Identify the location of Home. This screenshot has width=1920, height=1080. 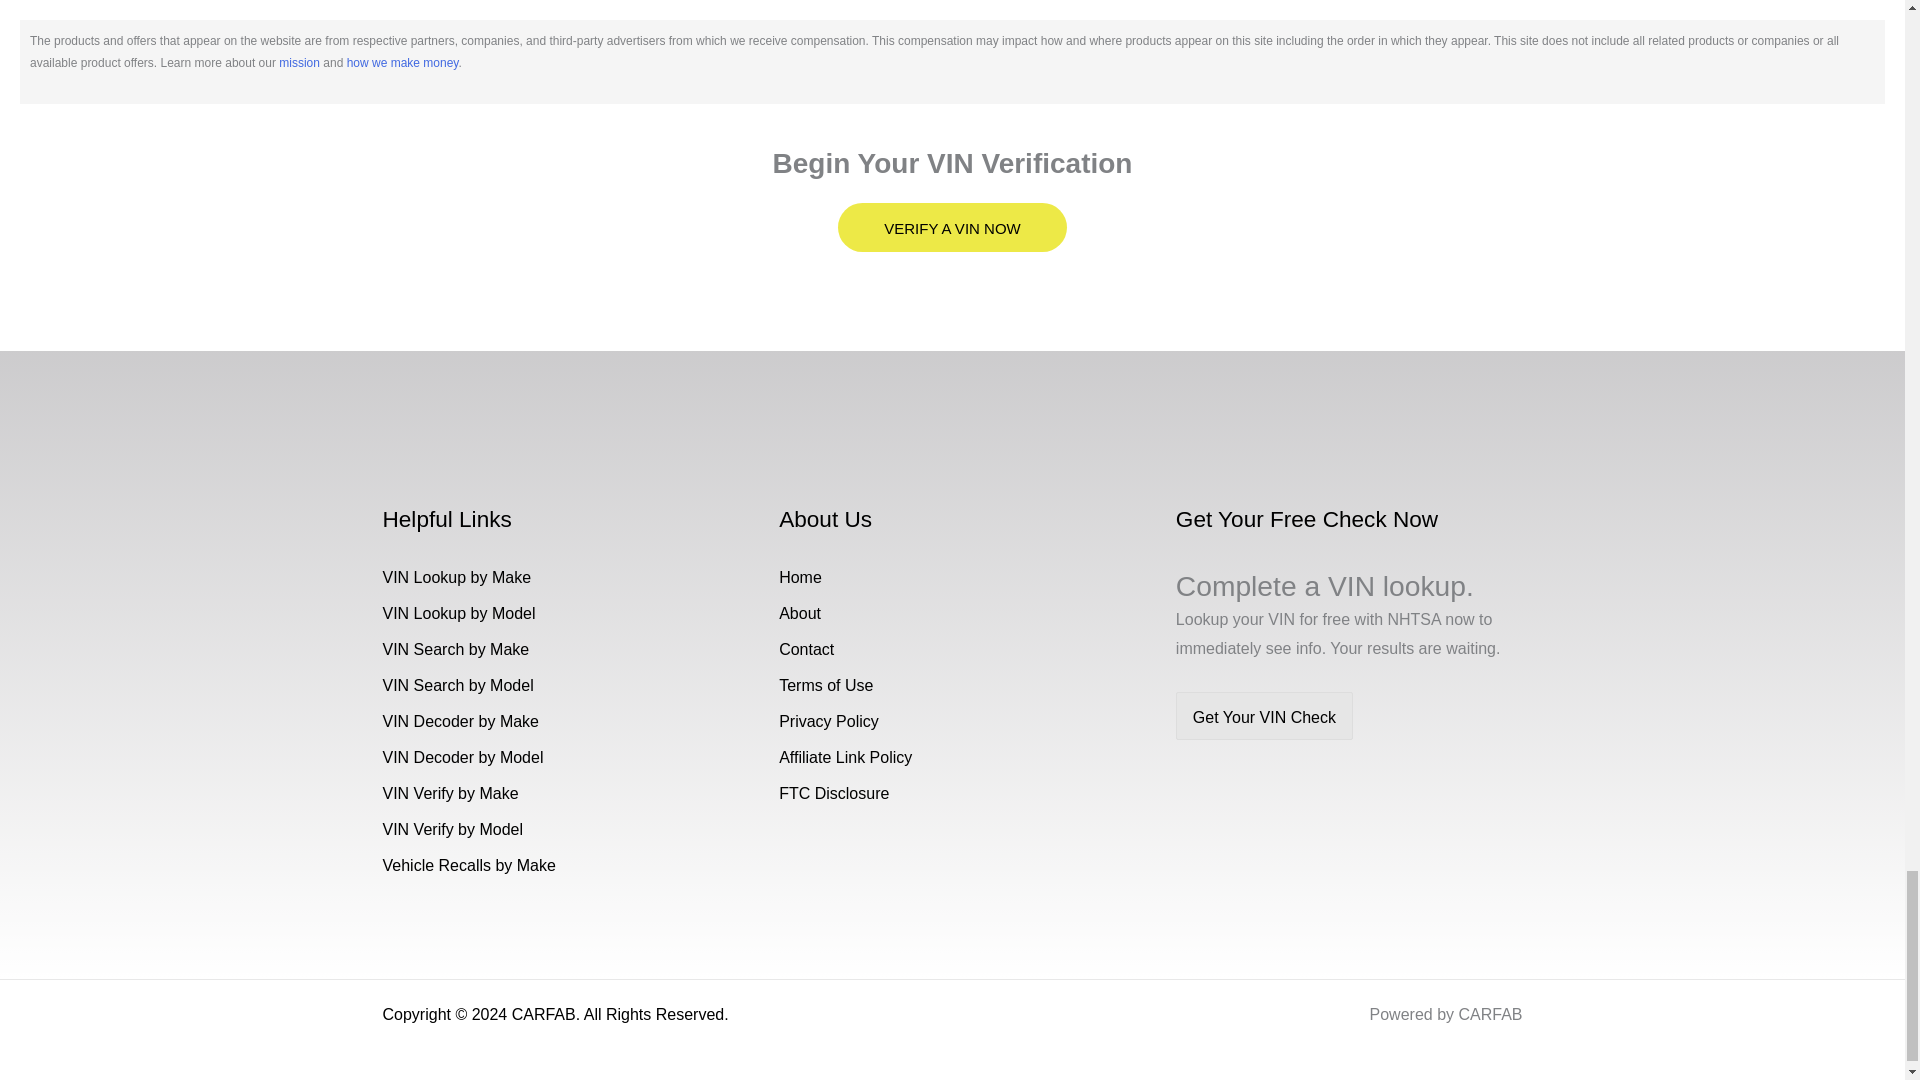
(800, 578).